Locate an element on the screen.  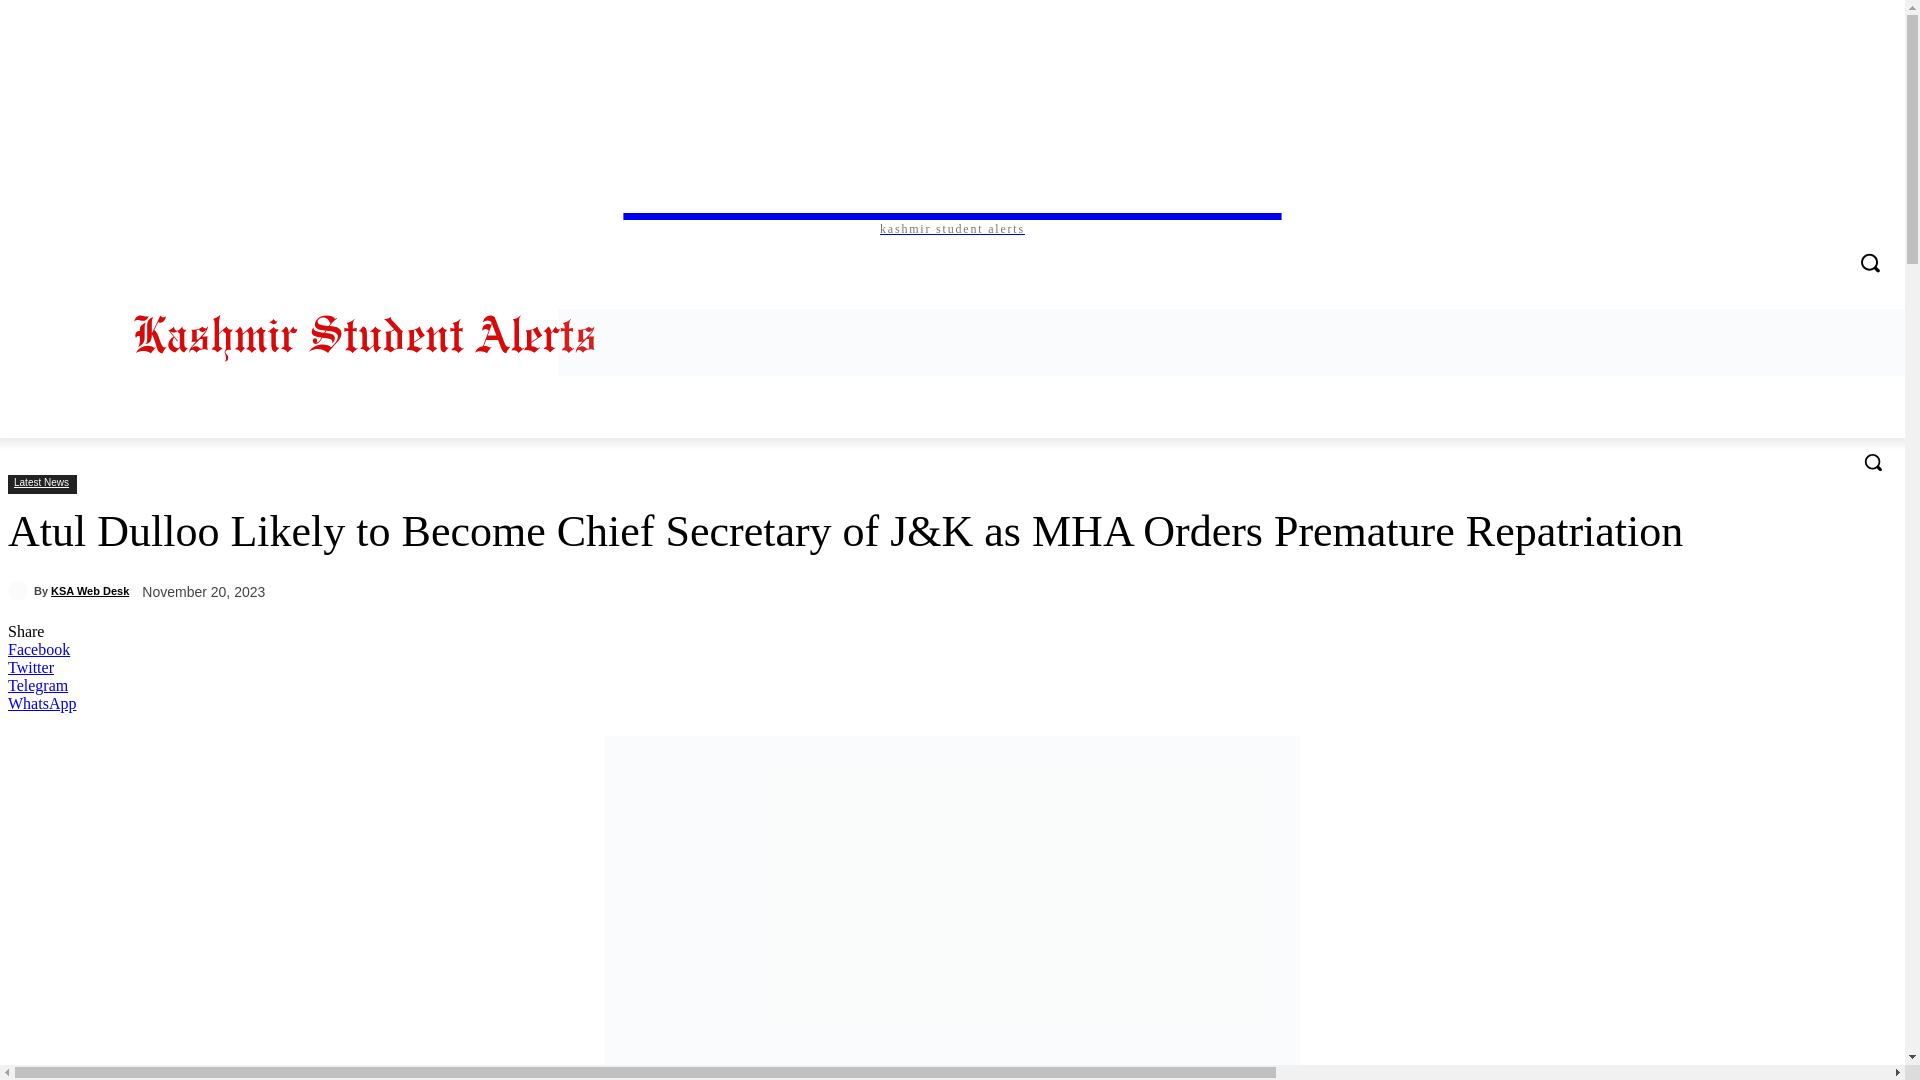
Privacy Policy is located at coordinates (520, 248).